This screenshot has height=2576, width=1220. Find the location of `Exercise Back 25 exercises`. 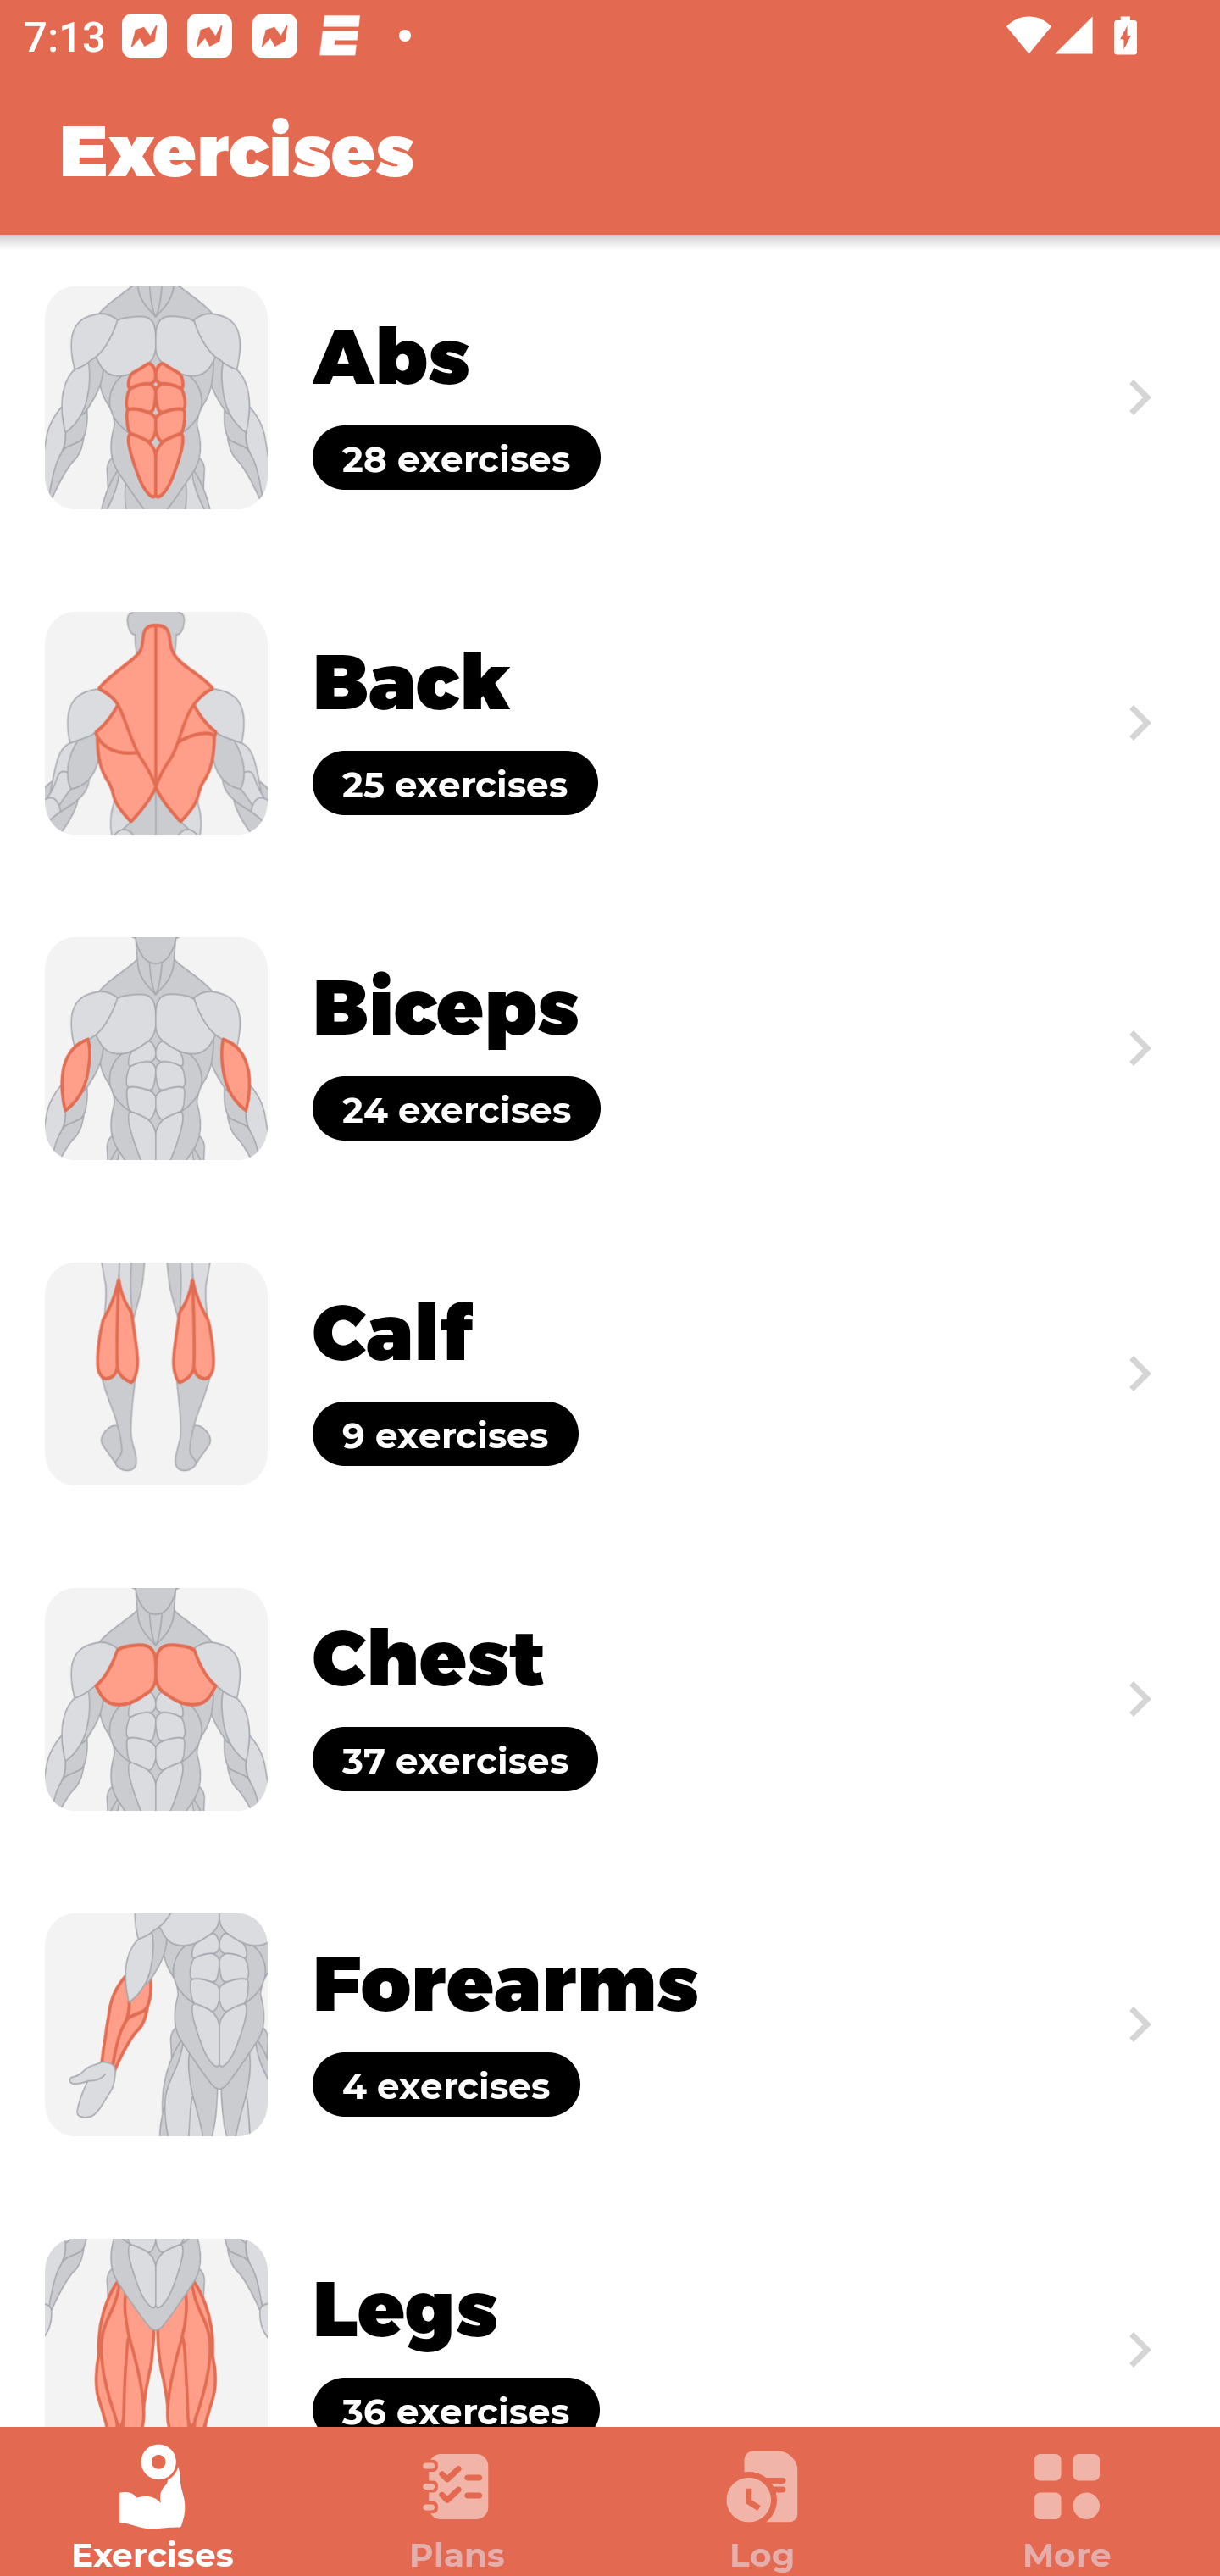

Exercise Back 25 exercises is located at coordinates (610, 722).